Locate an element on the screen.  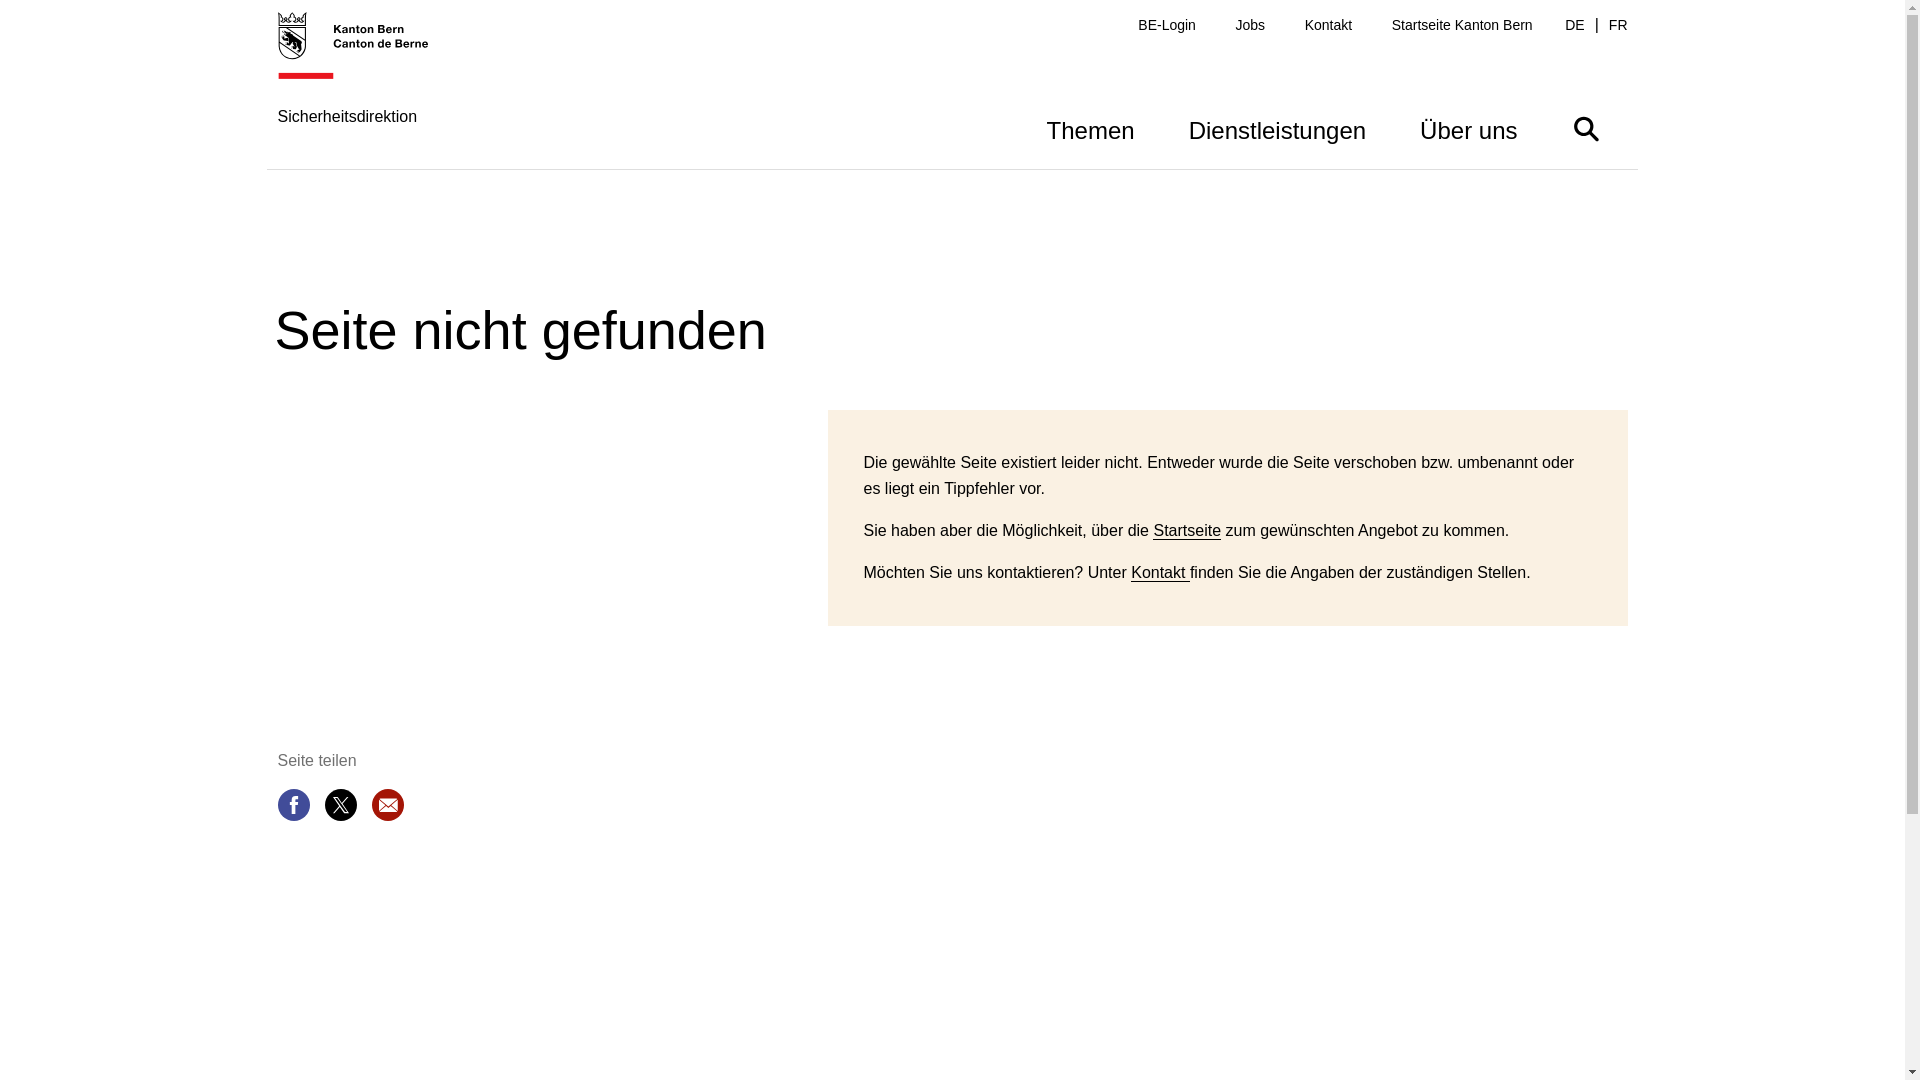
Dienstleistungen is located at coordinates (1278, 128).